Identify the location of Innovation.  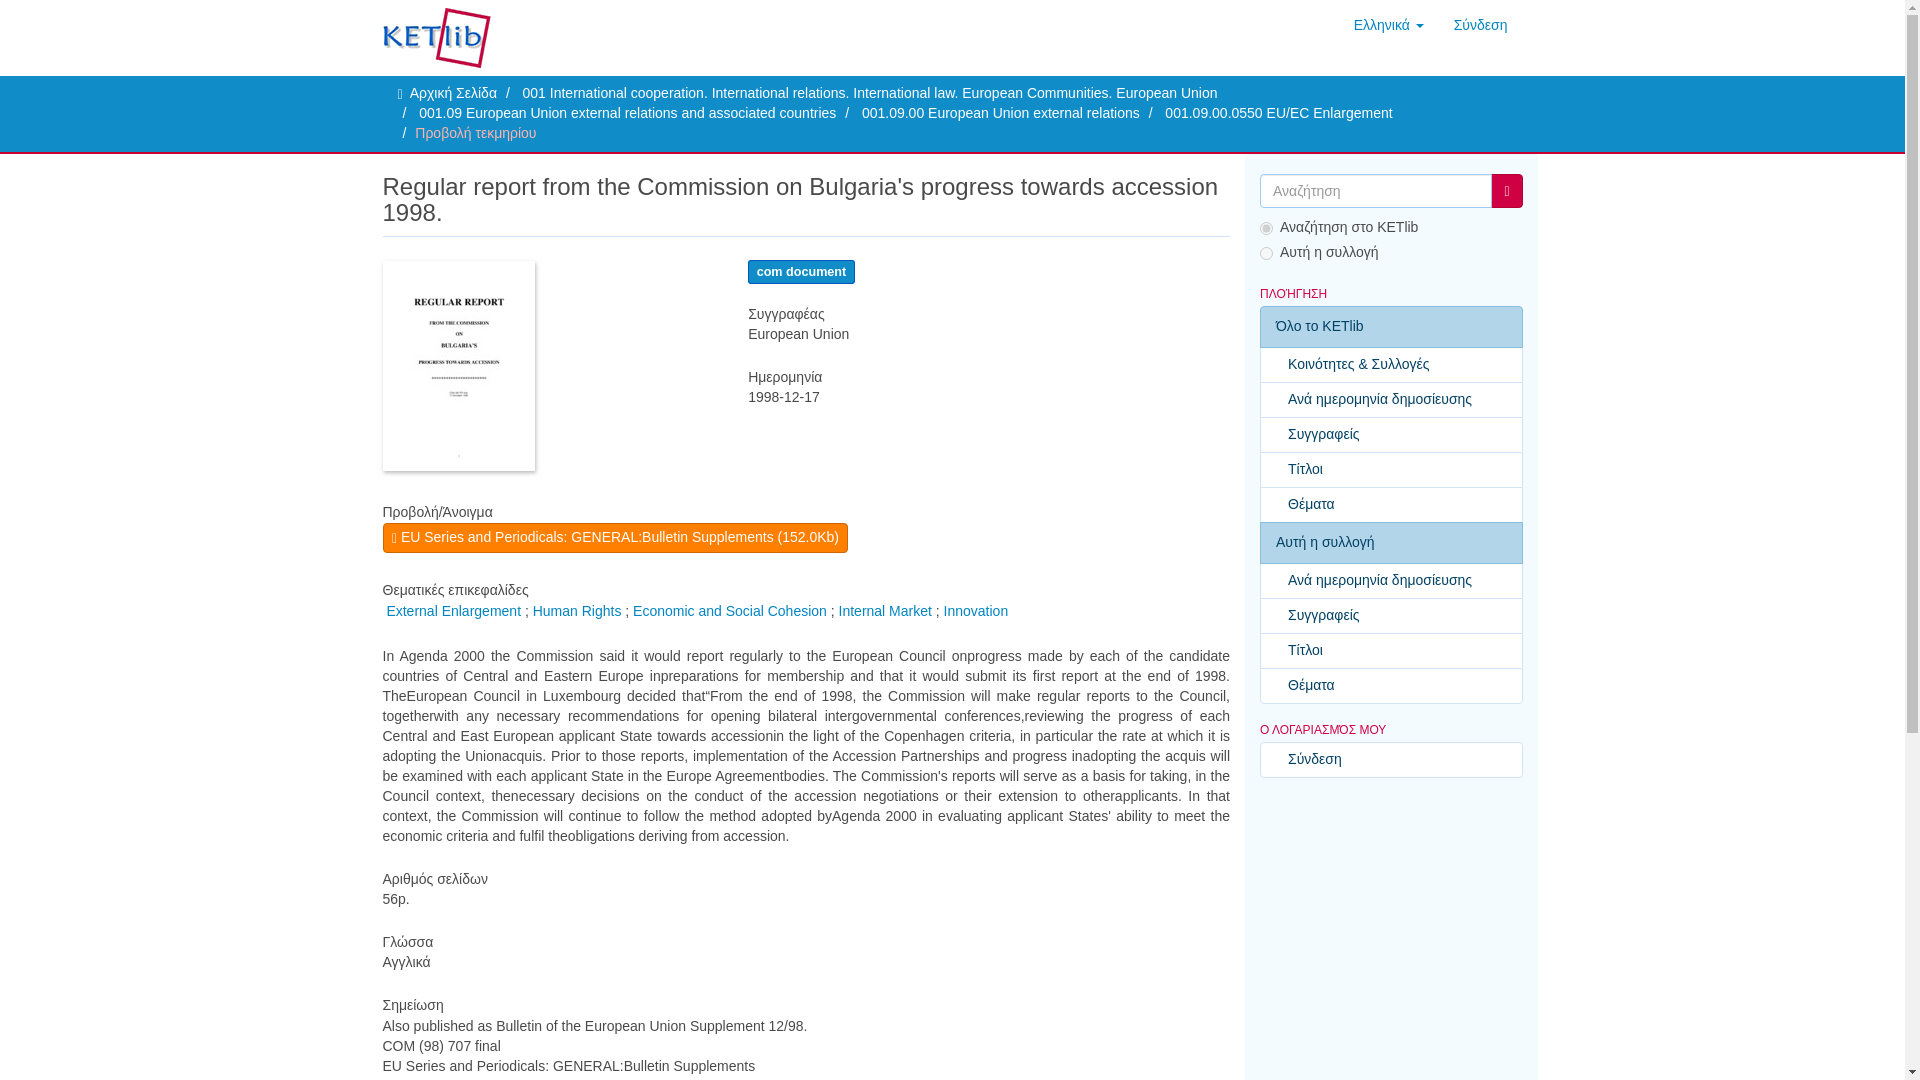
(976, 610).